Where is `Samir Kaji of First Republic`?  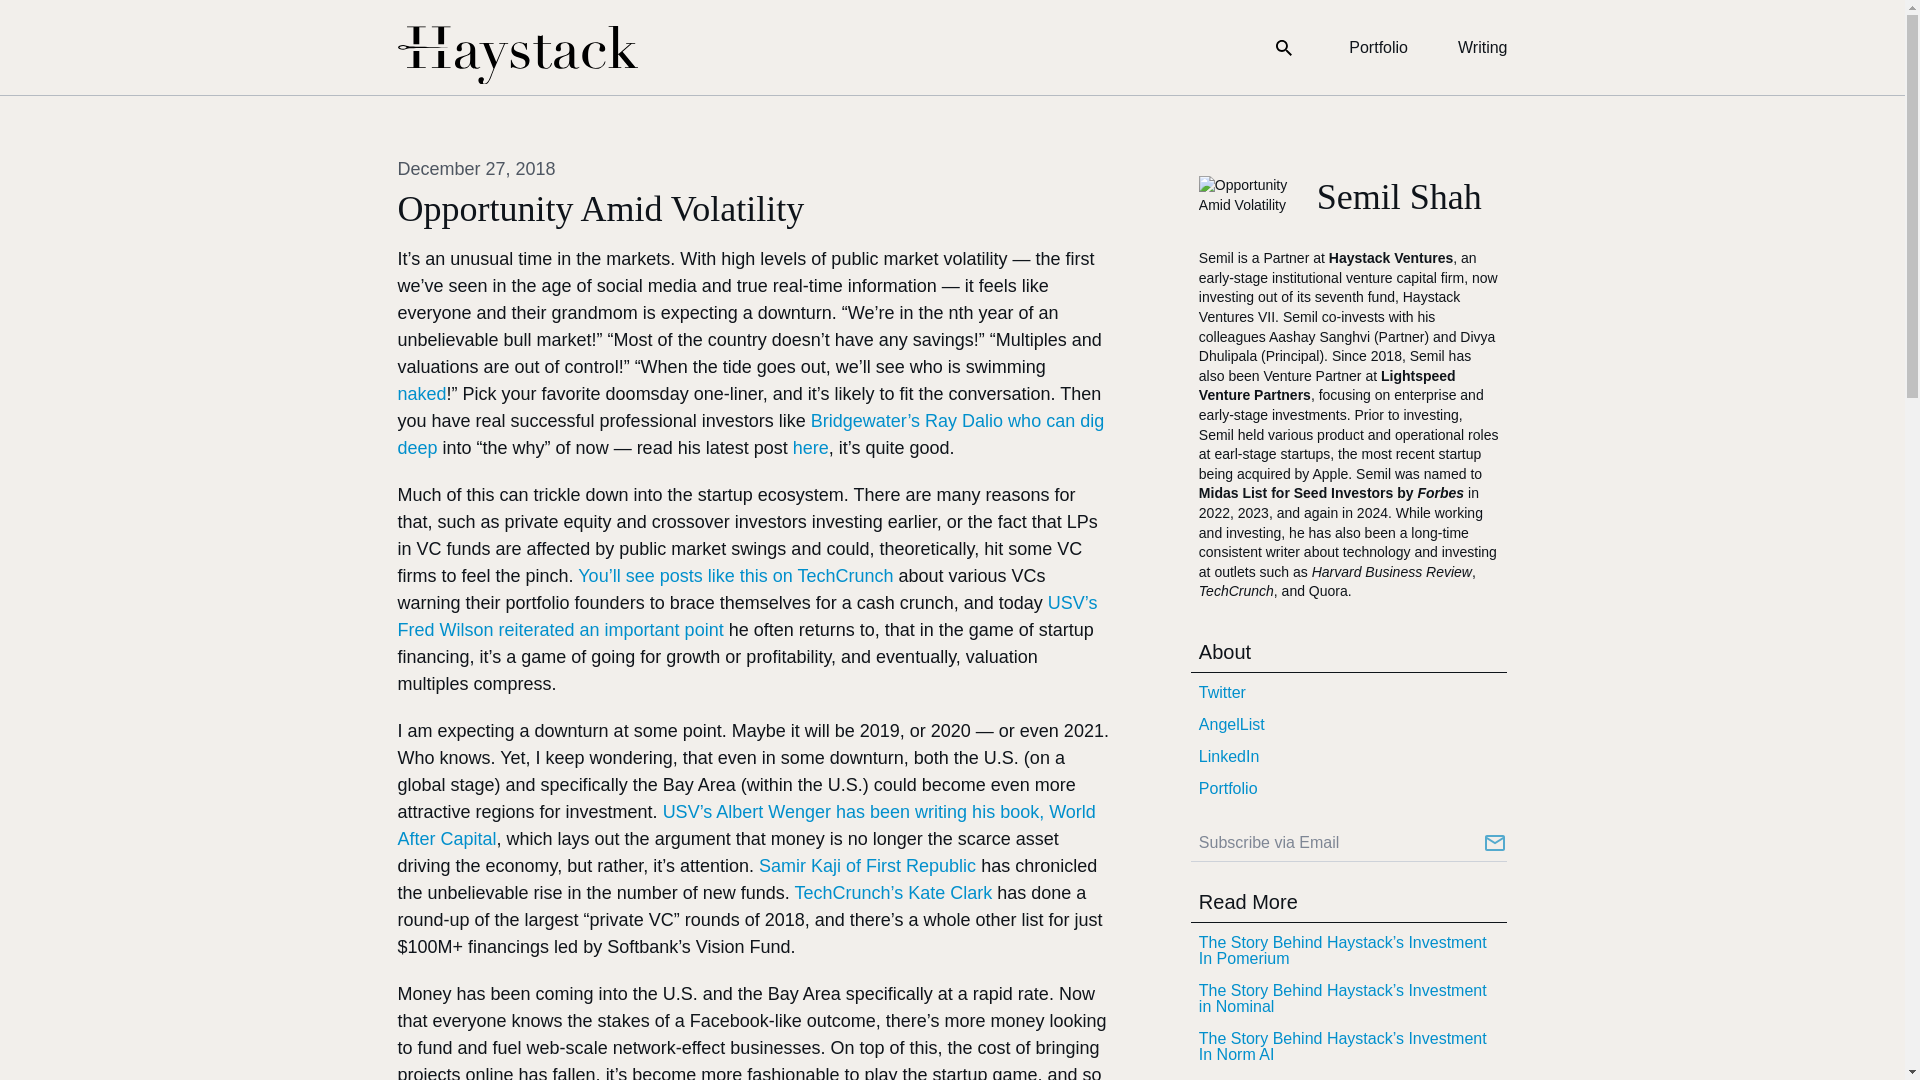
Samir Kaji of First Republic is located at coordinates (866, 866).